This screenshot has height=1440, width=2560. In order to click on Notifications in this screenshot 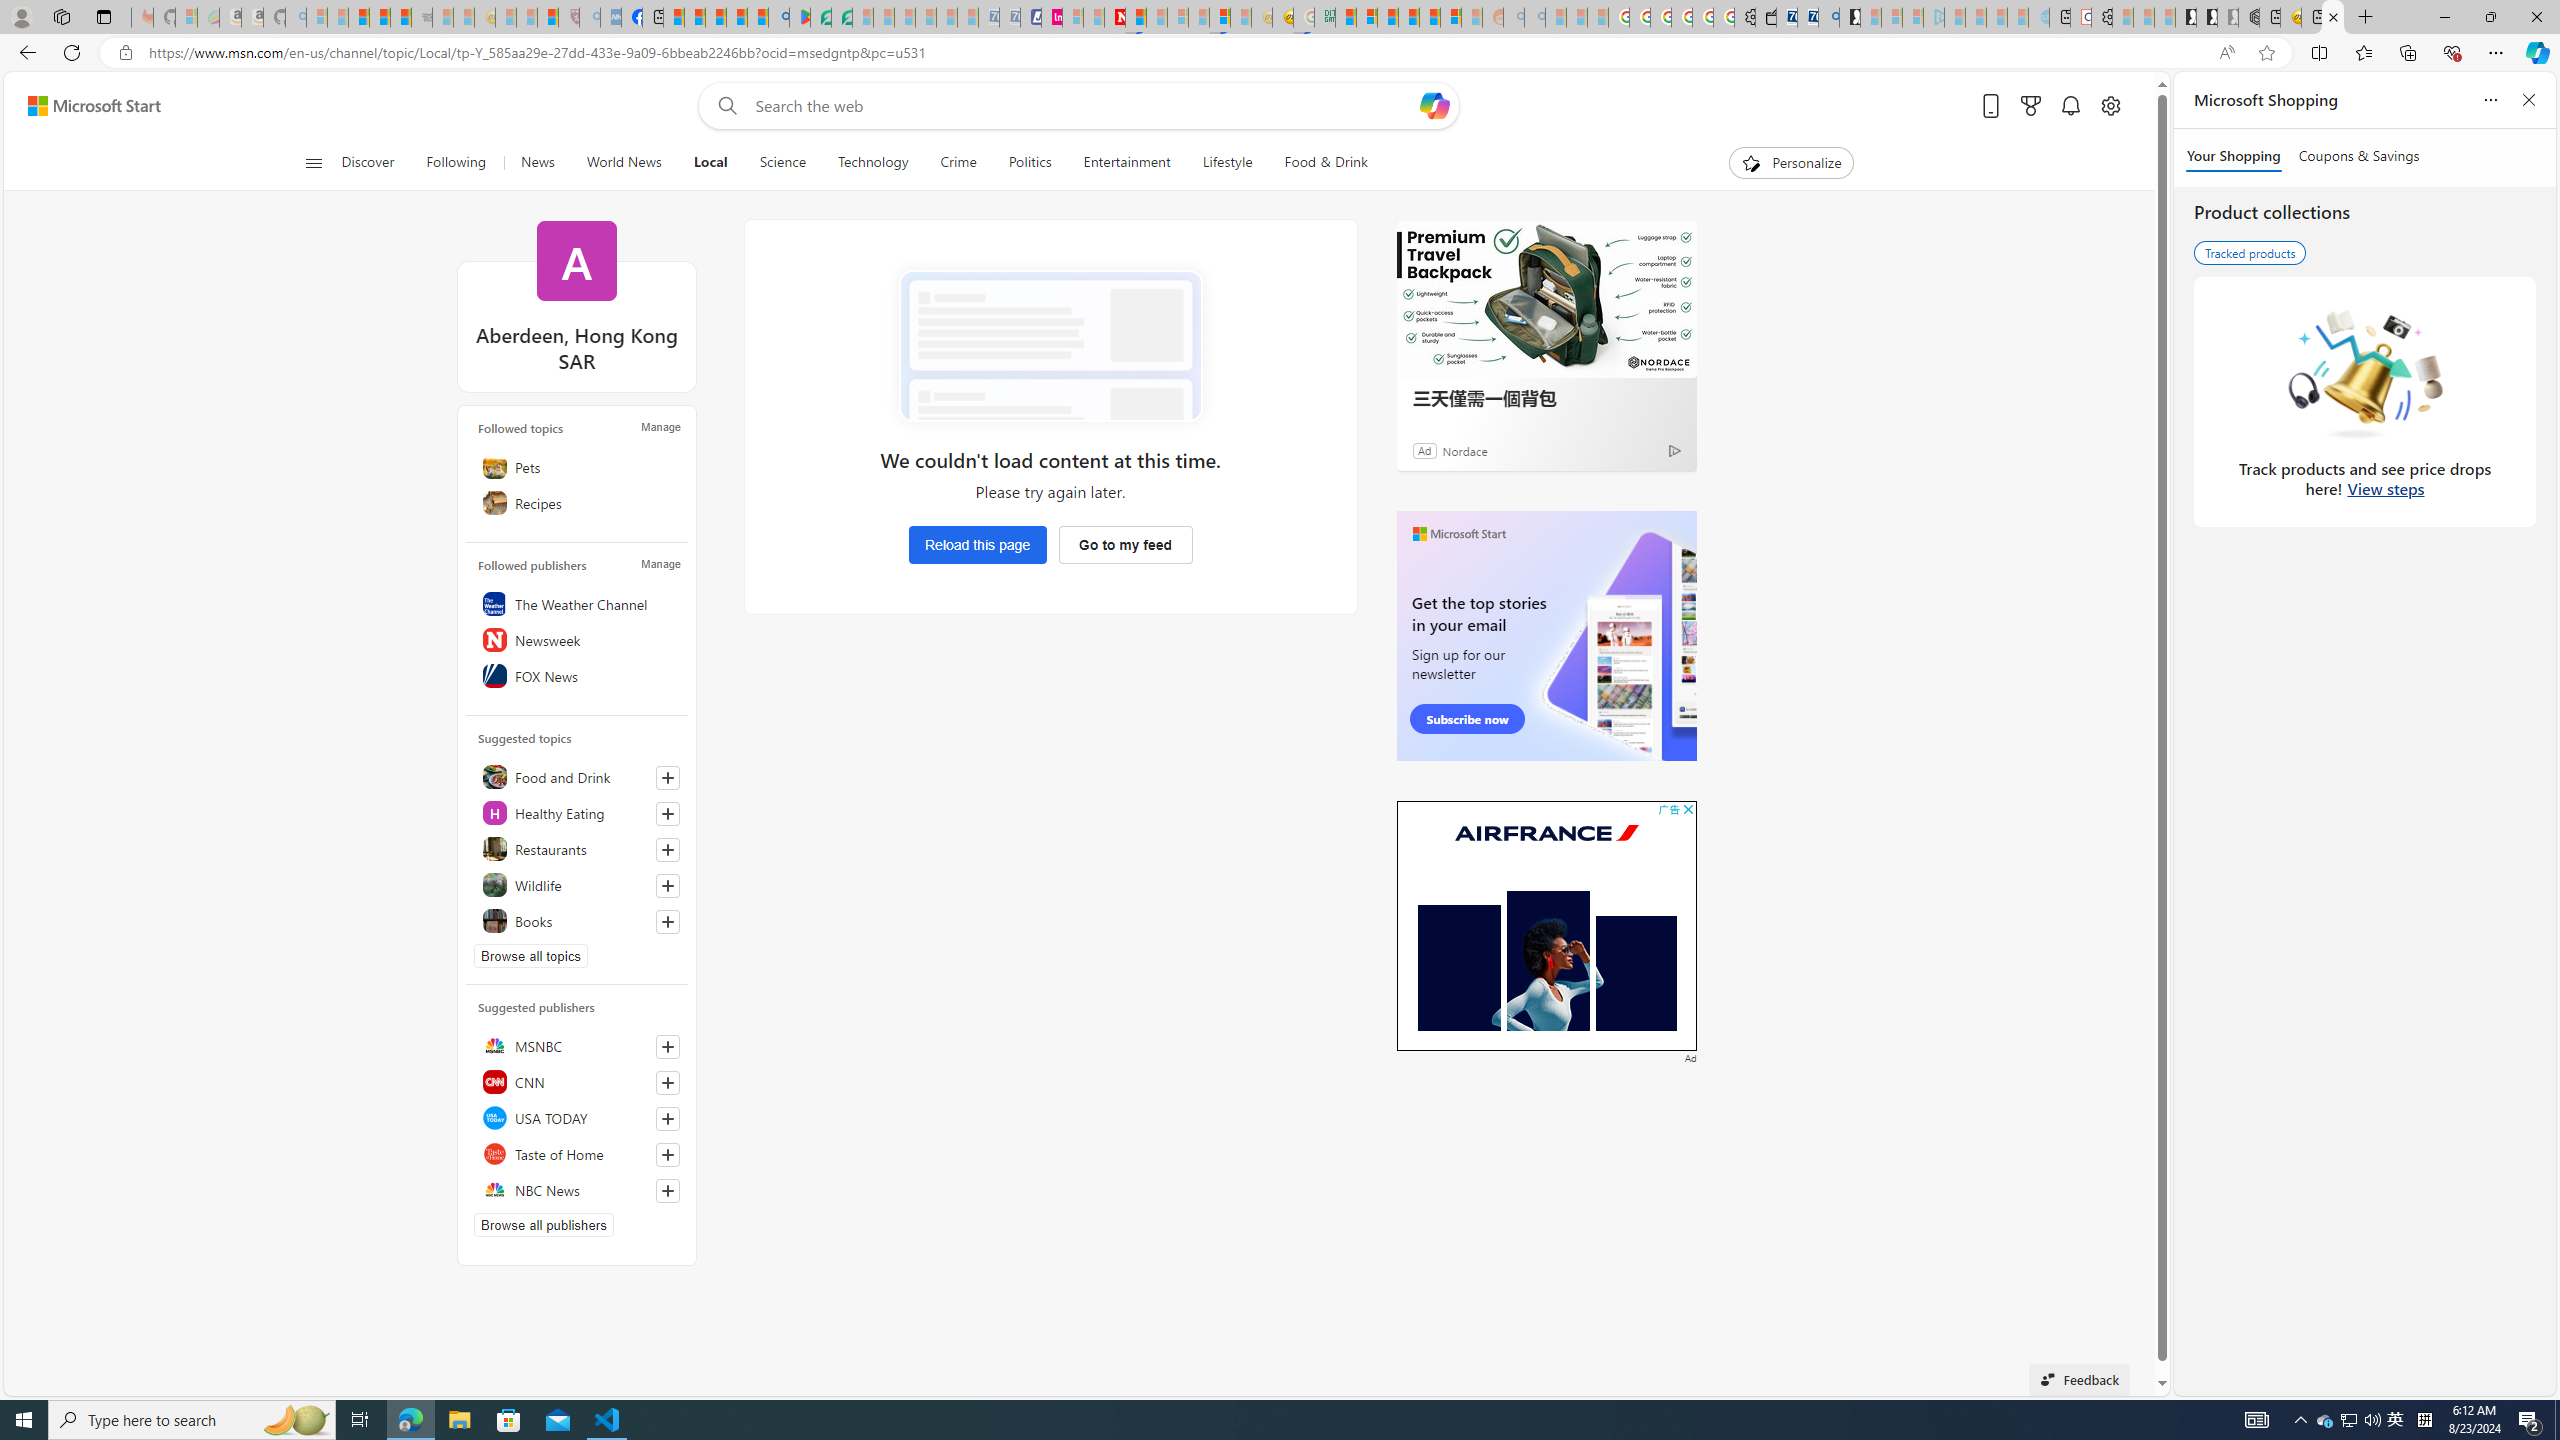, I will do `click(2070, 106)`.